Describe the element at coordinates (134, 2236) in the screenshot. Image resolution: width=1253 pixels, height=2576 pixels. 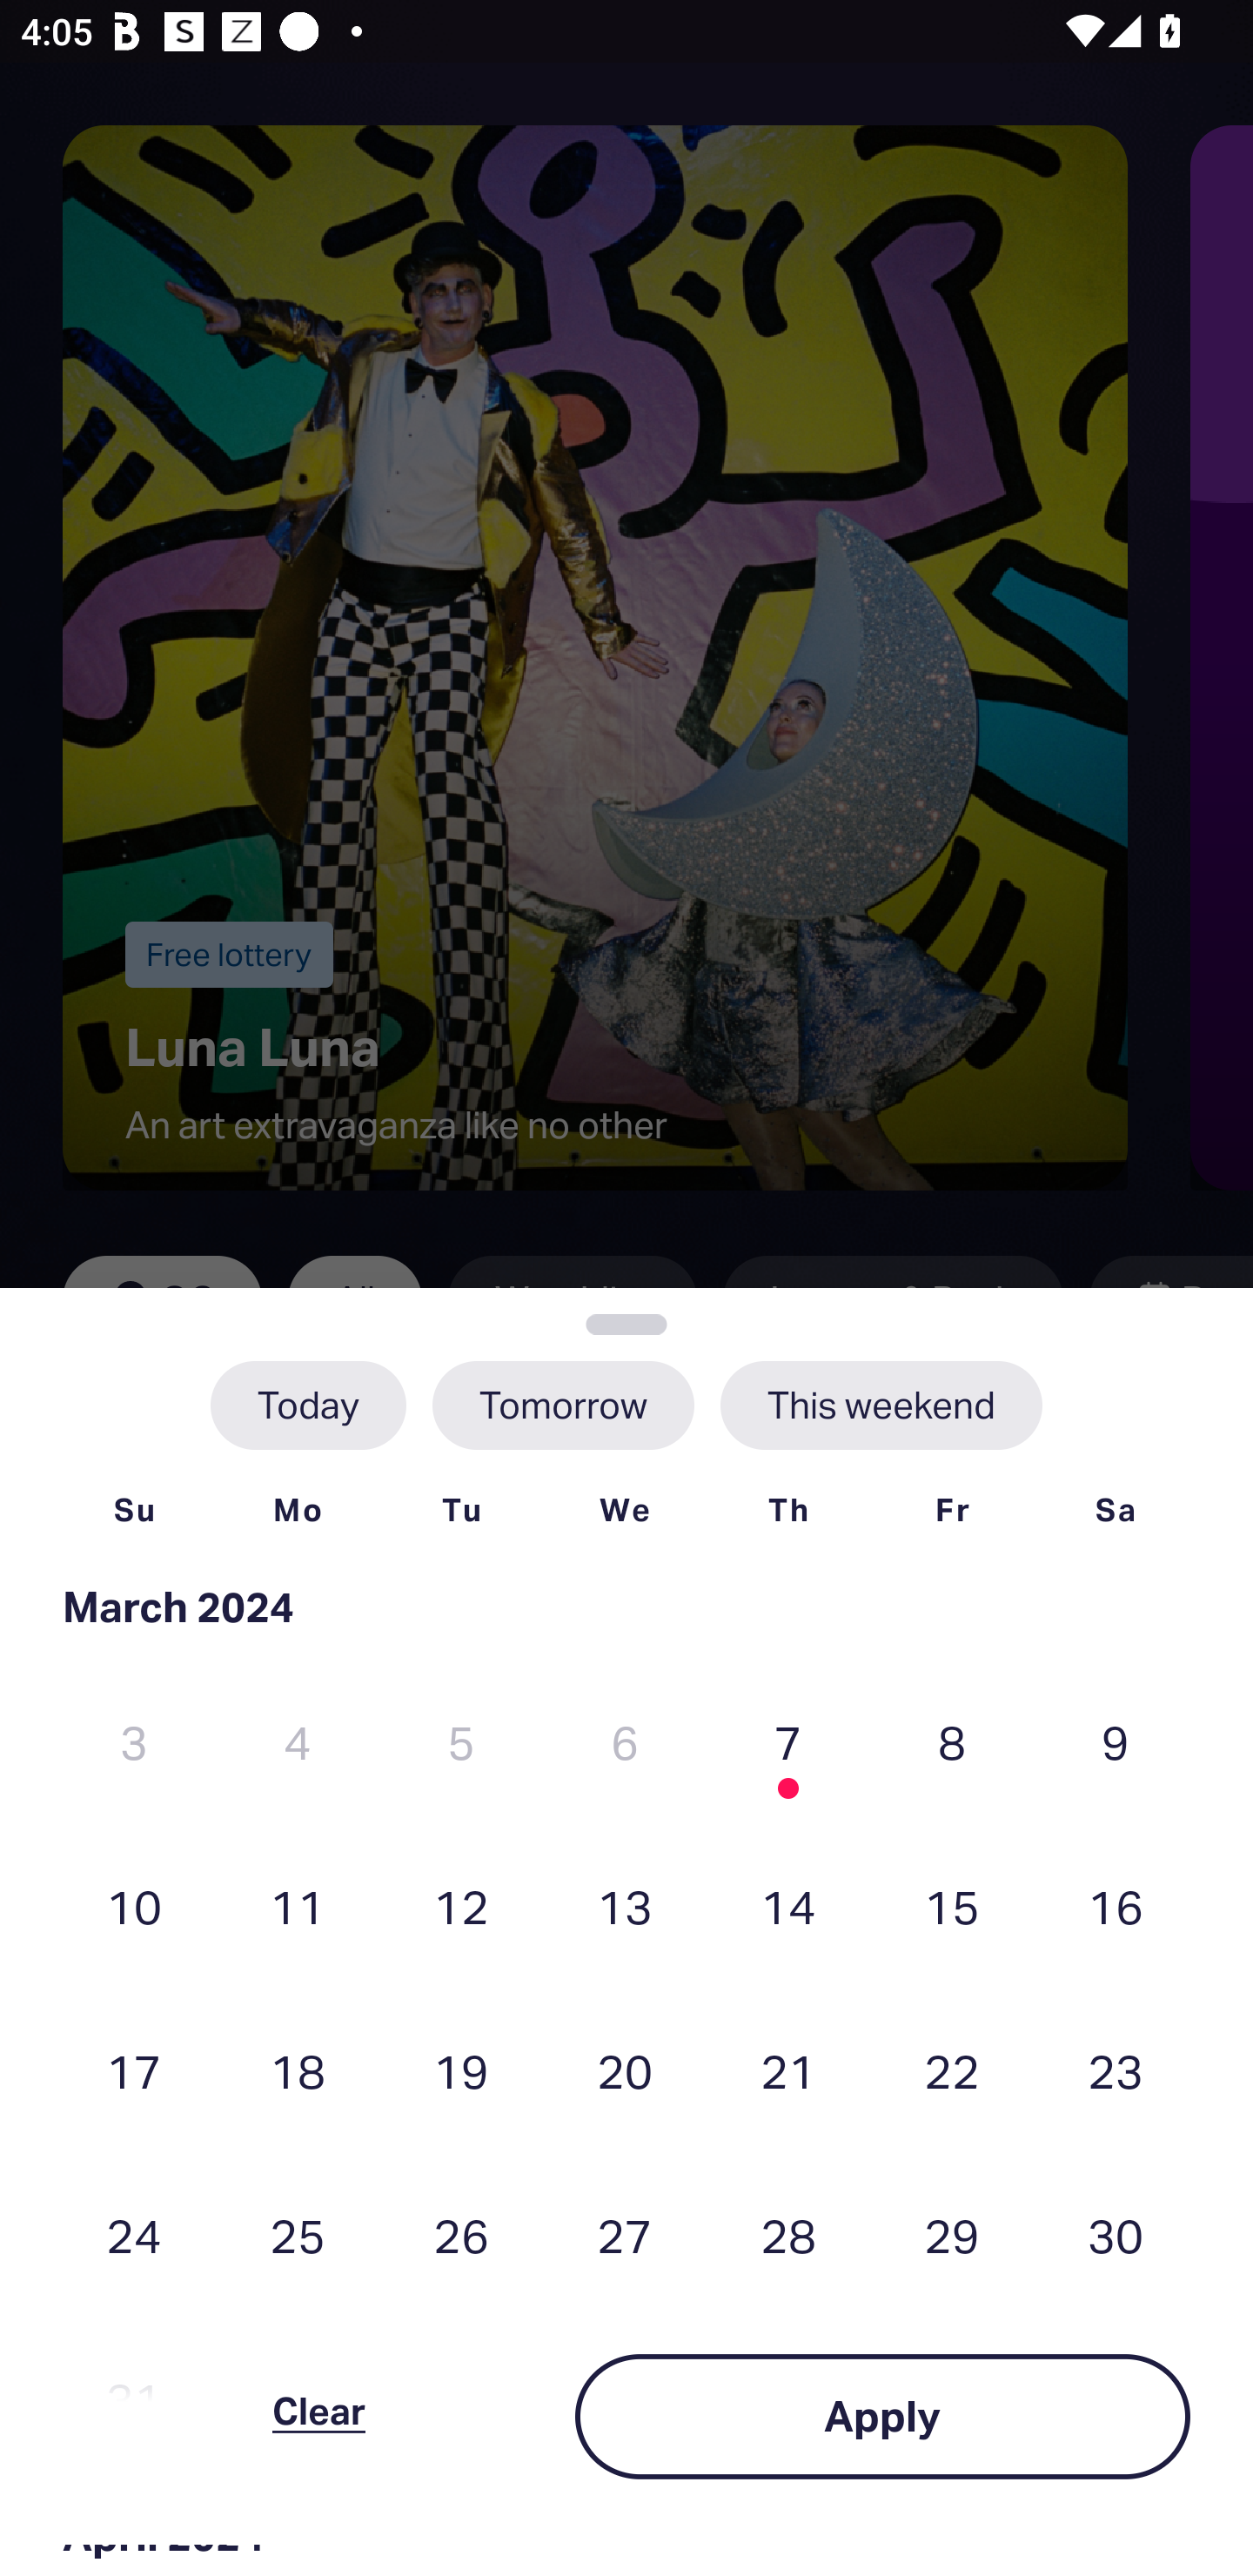
I see `24` at that location.